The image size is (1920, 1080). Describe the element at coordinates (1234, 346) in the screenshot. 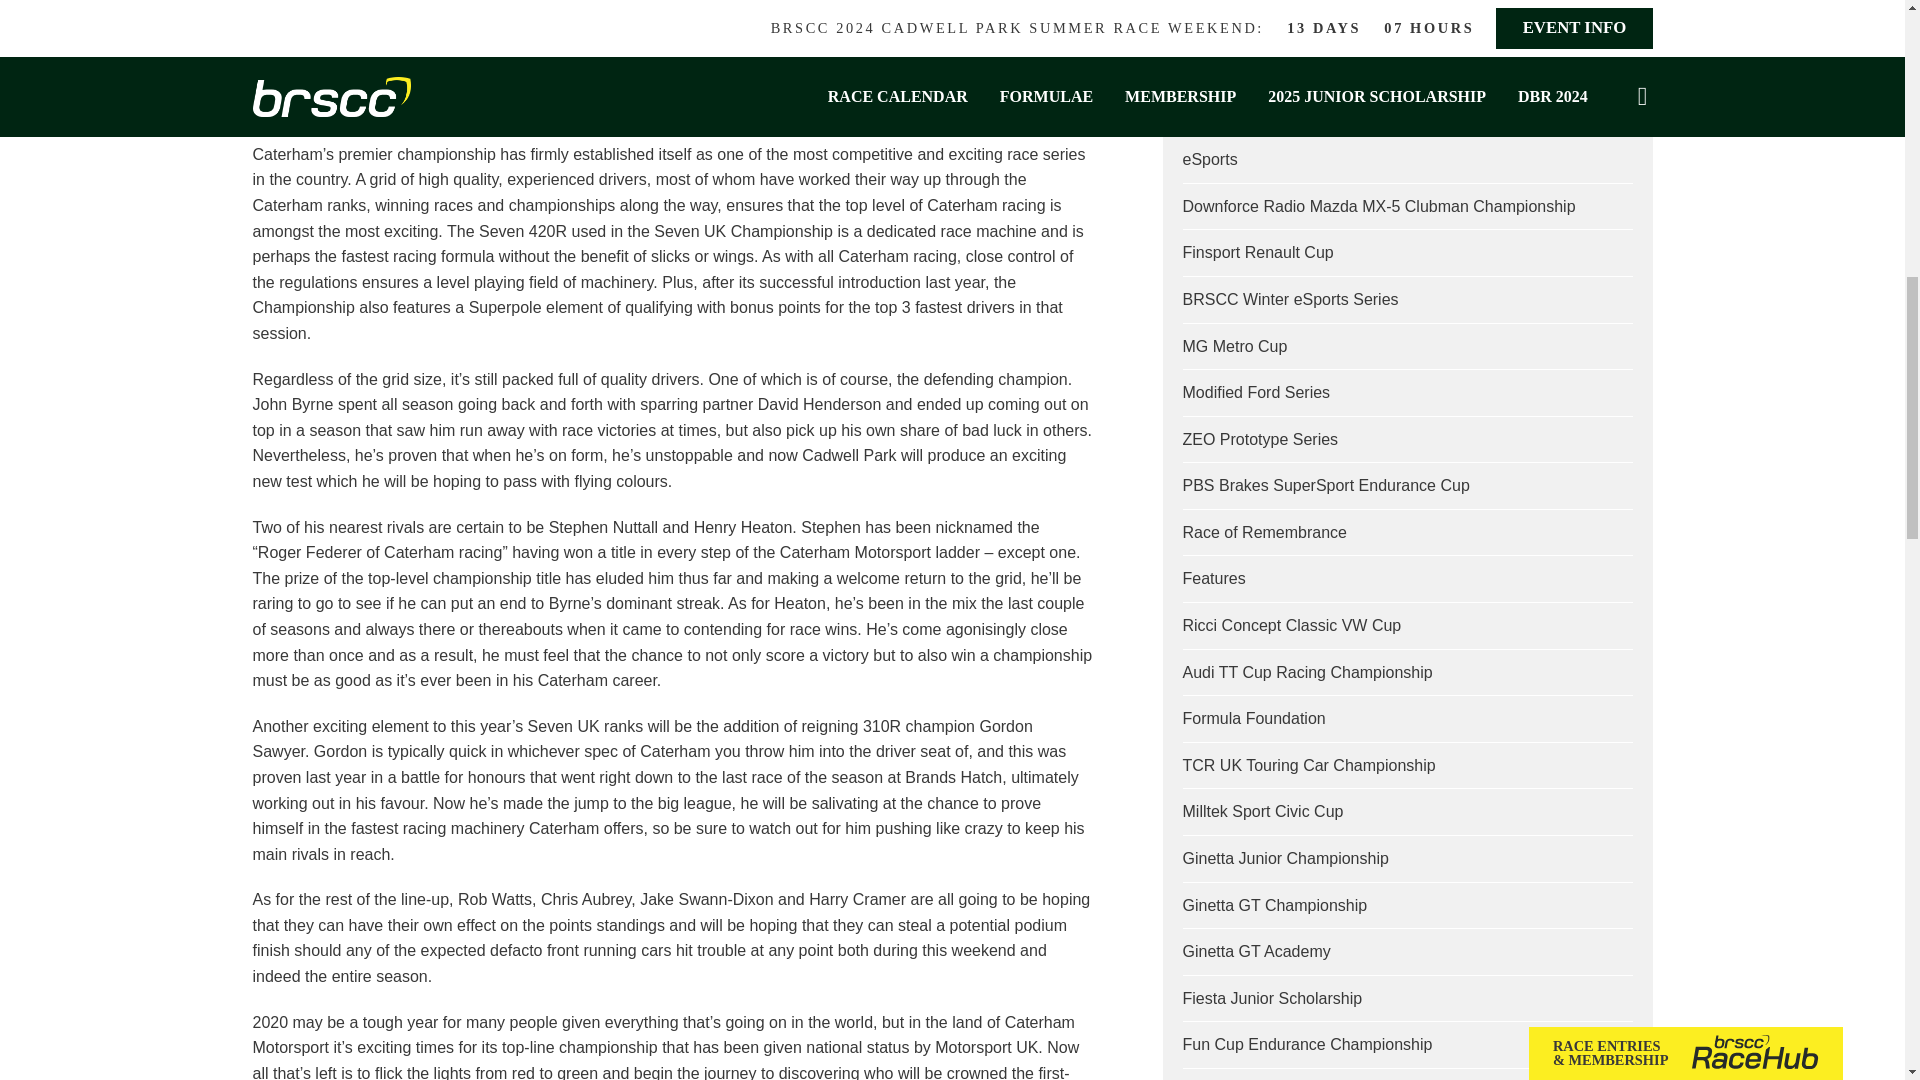

I see `MG Metro Cup` at that location.